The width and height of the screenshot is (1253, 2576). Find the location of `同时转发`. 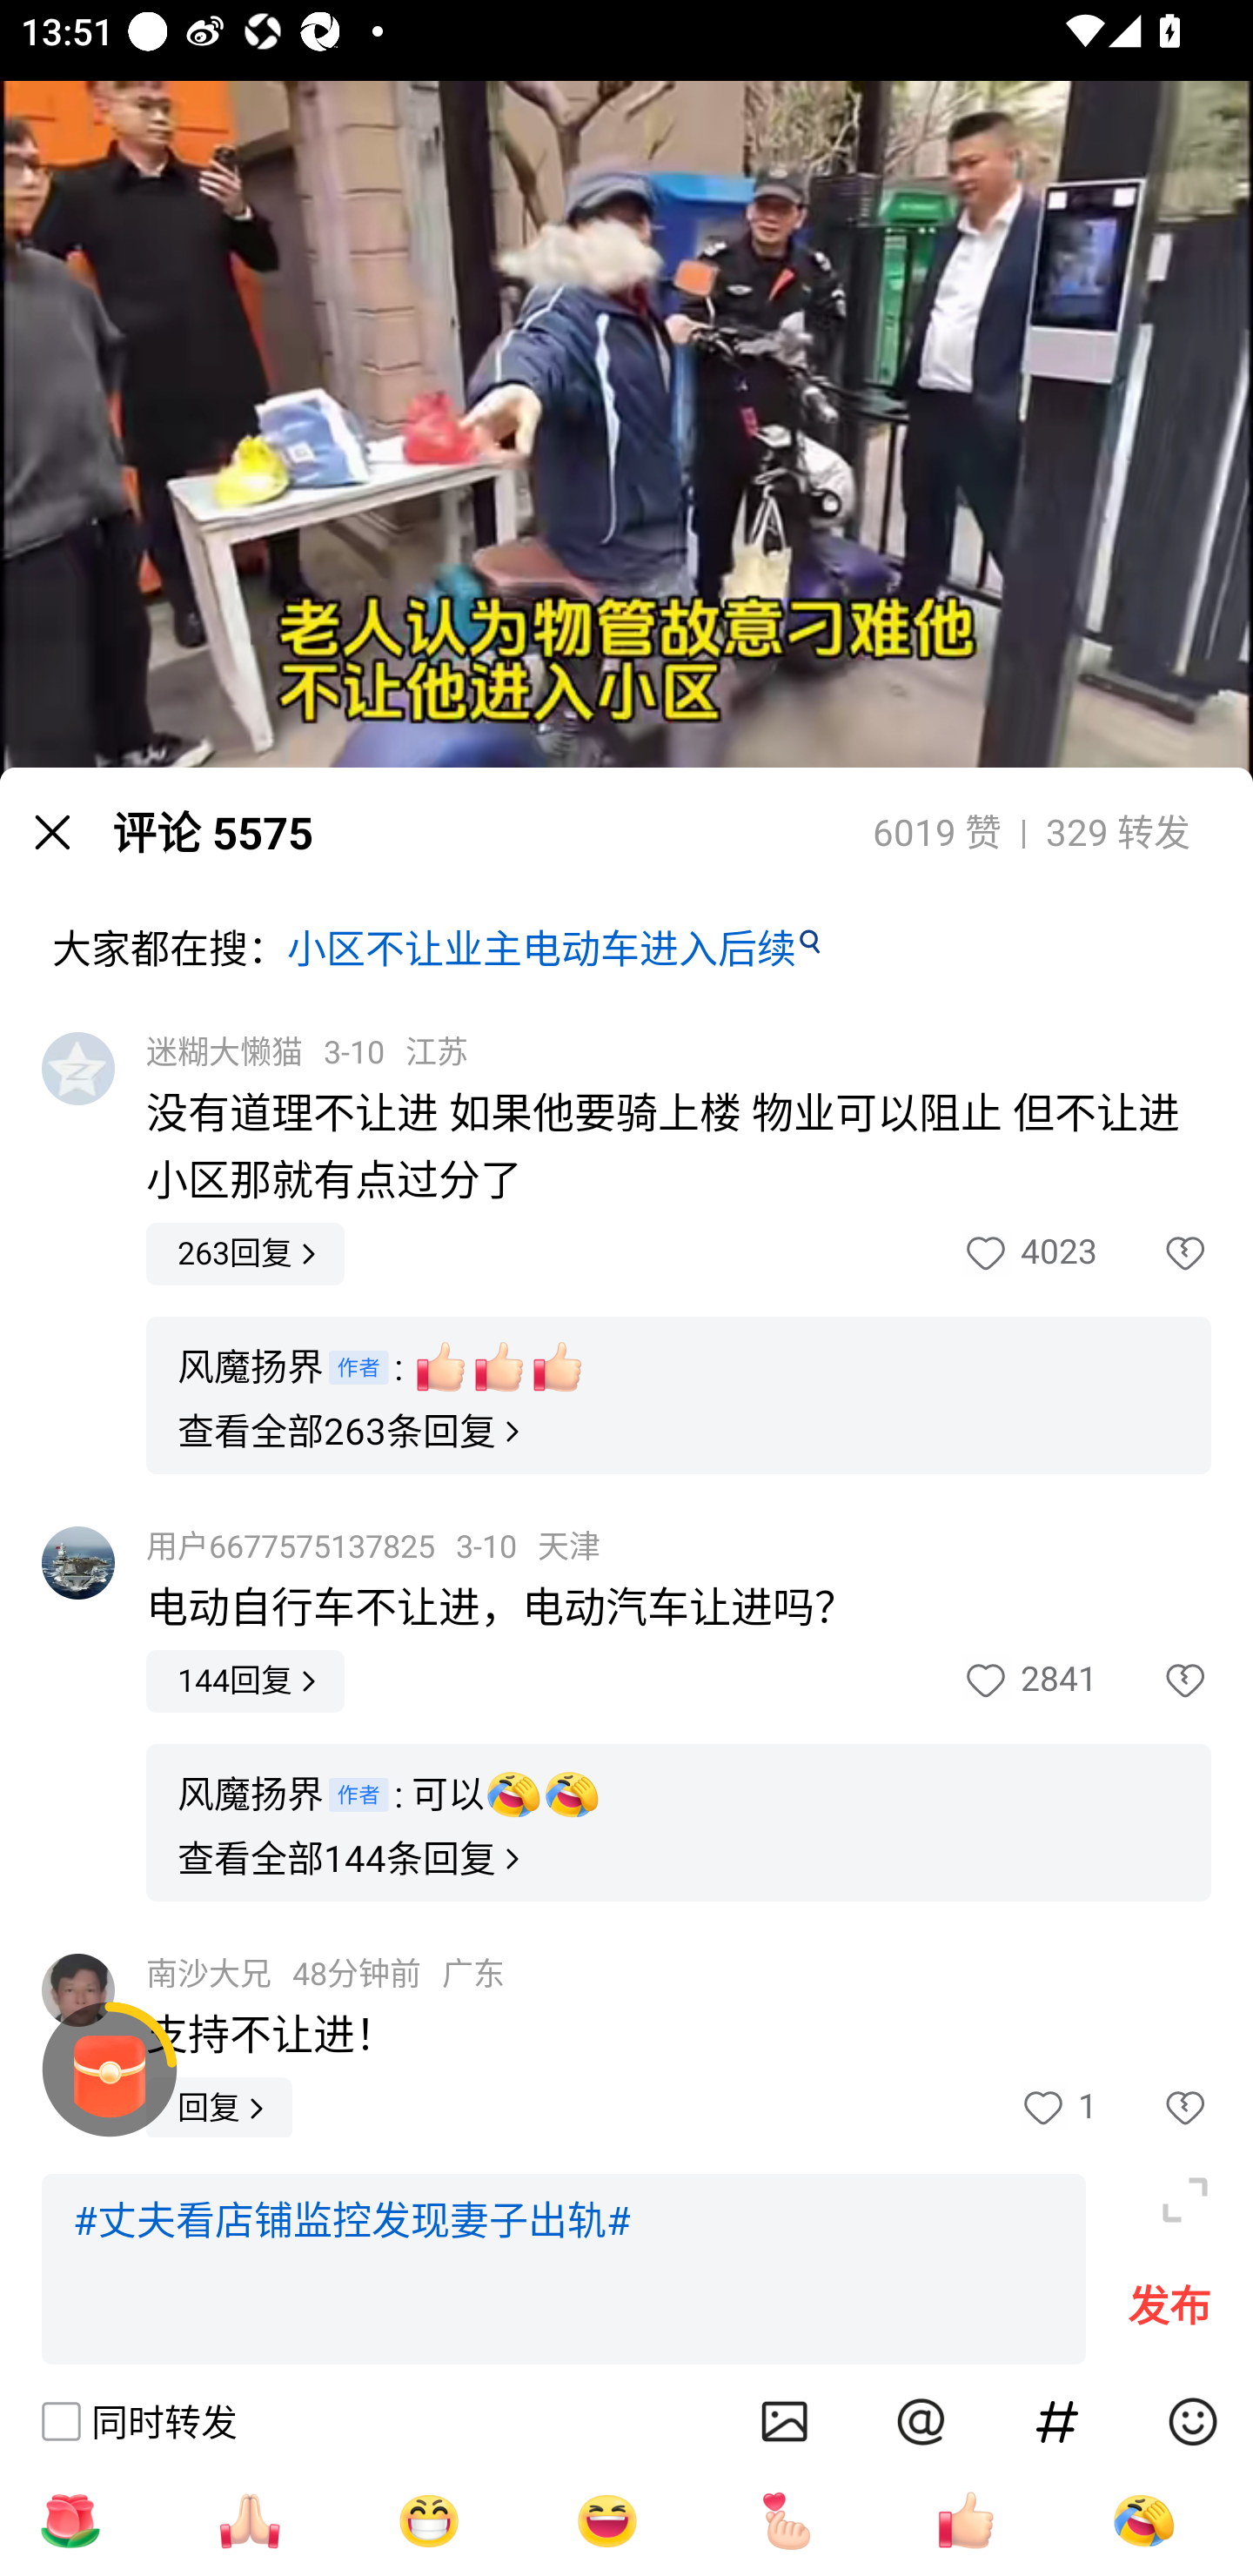

同时转发 is located at coordinates (137, 2421).